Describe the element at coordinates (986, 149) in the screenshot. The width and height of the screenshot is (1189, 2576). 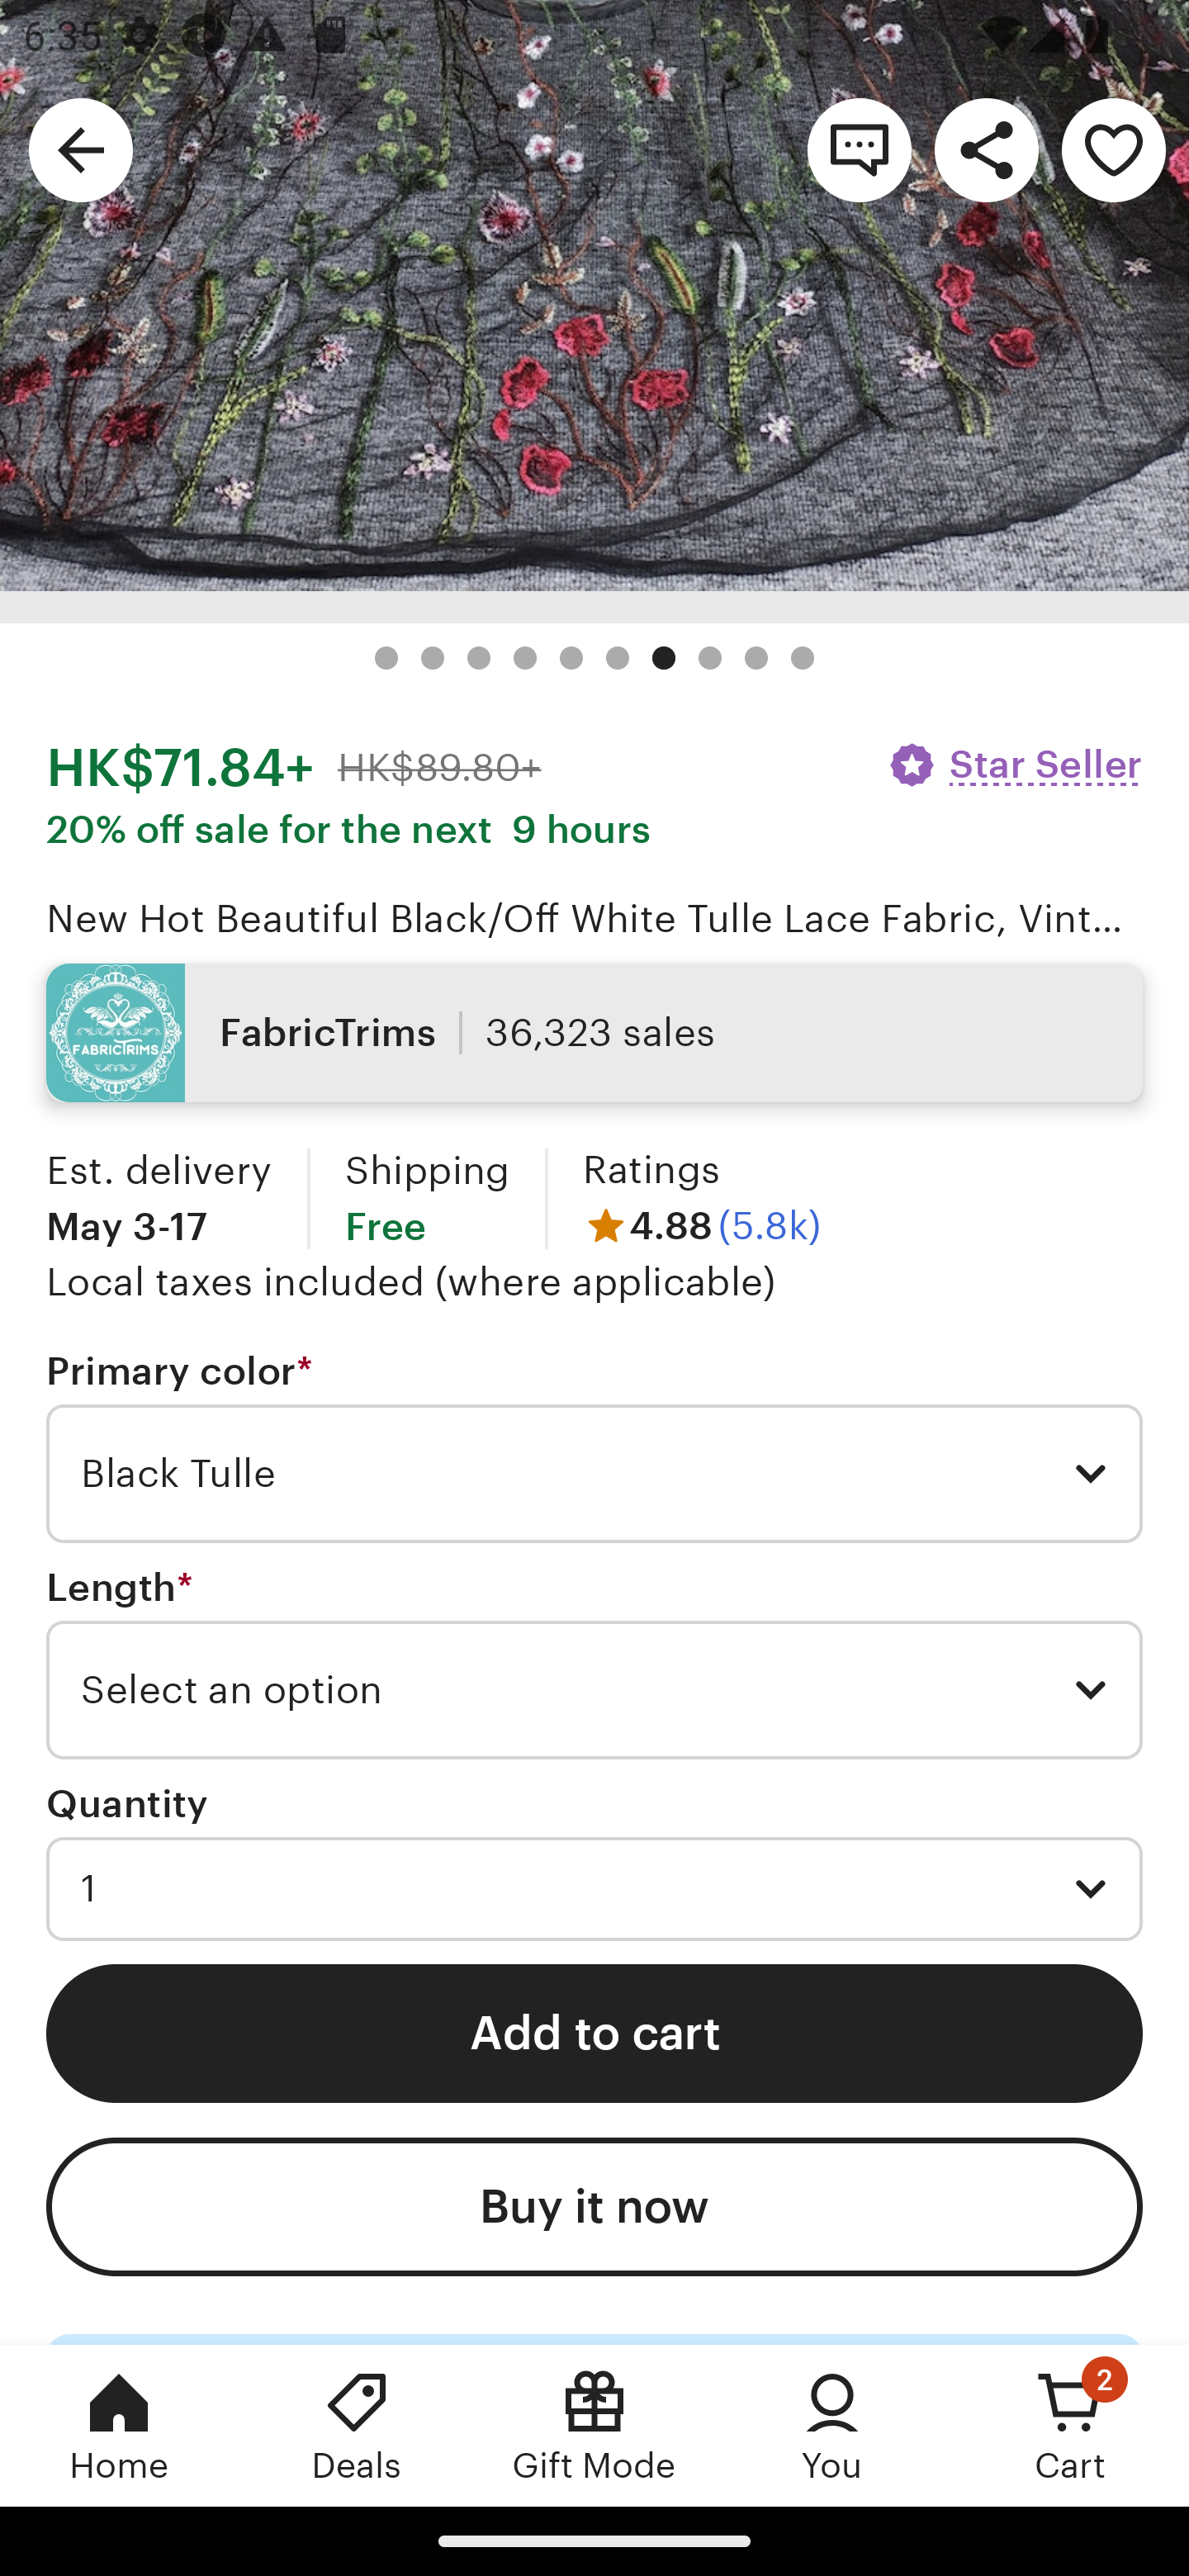
I see `Share` at that location.